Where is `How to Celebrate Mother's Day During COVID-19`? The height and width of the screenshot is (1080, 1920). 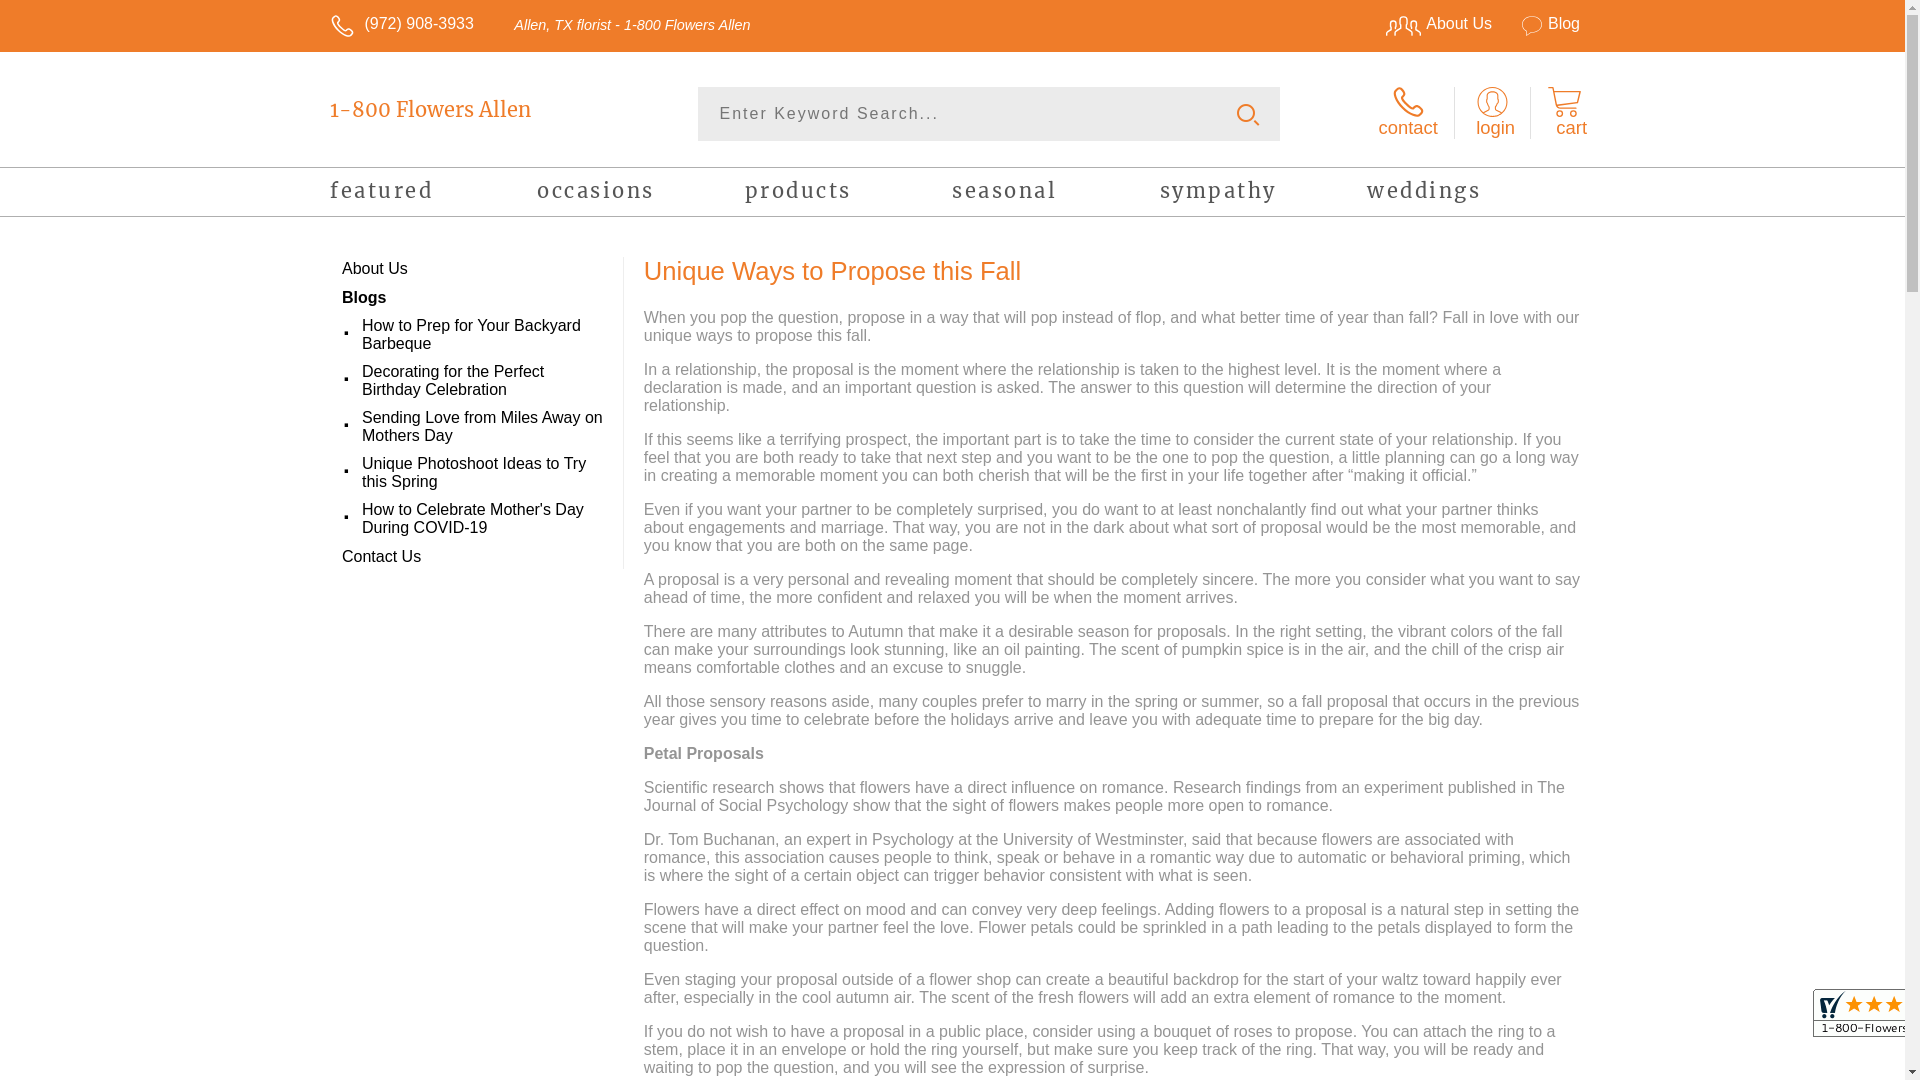 How to Celebrate Mother's Day During COVID-19 is located at coordinates (484, 519).